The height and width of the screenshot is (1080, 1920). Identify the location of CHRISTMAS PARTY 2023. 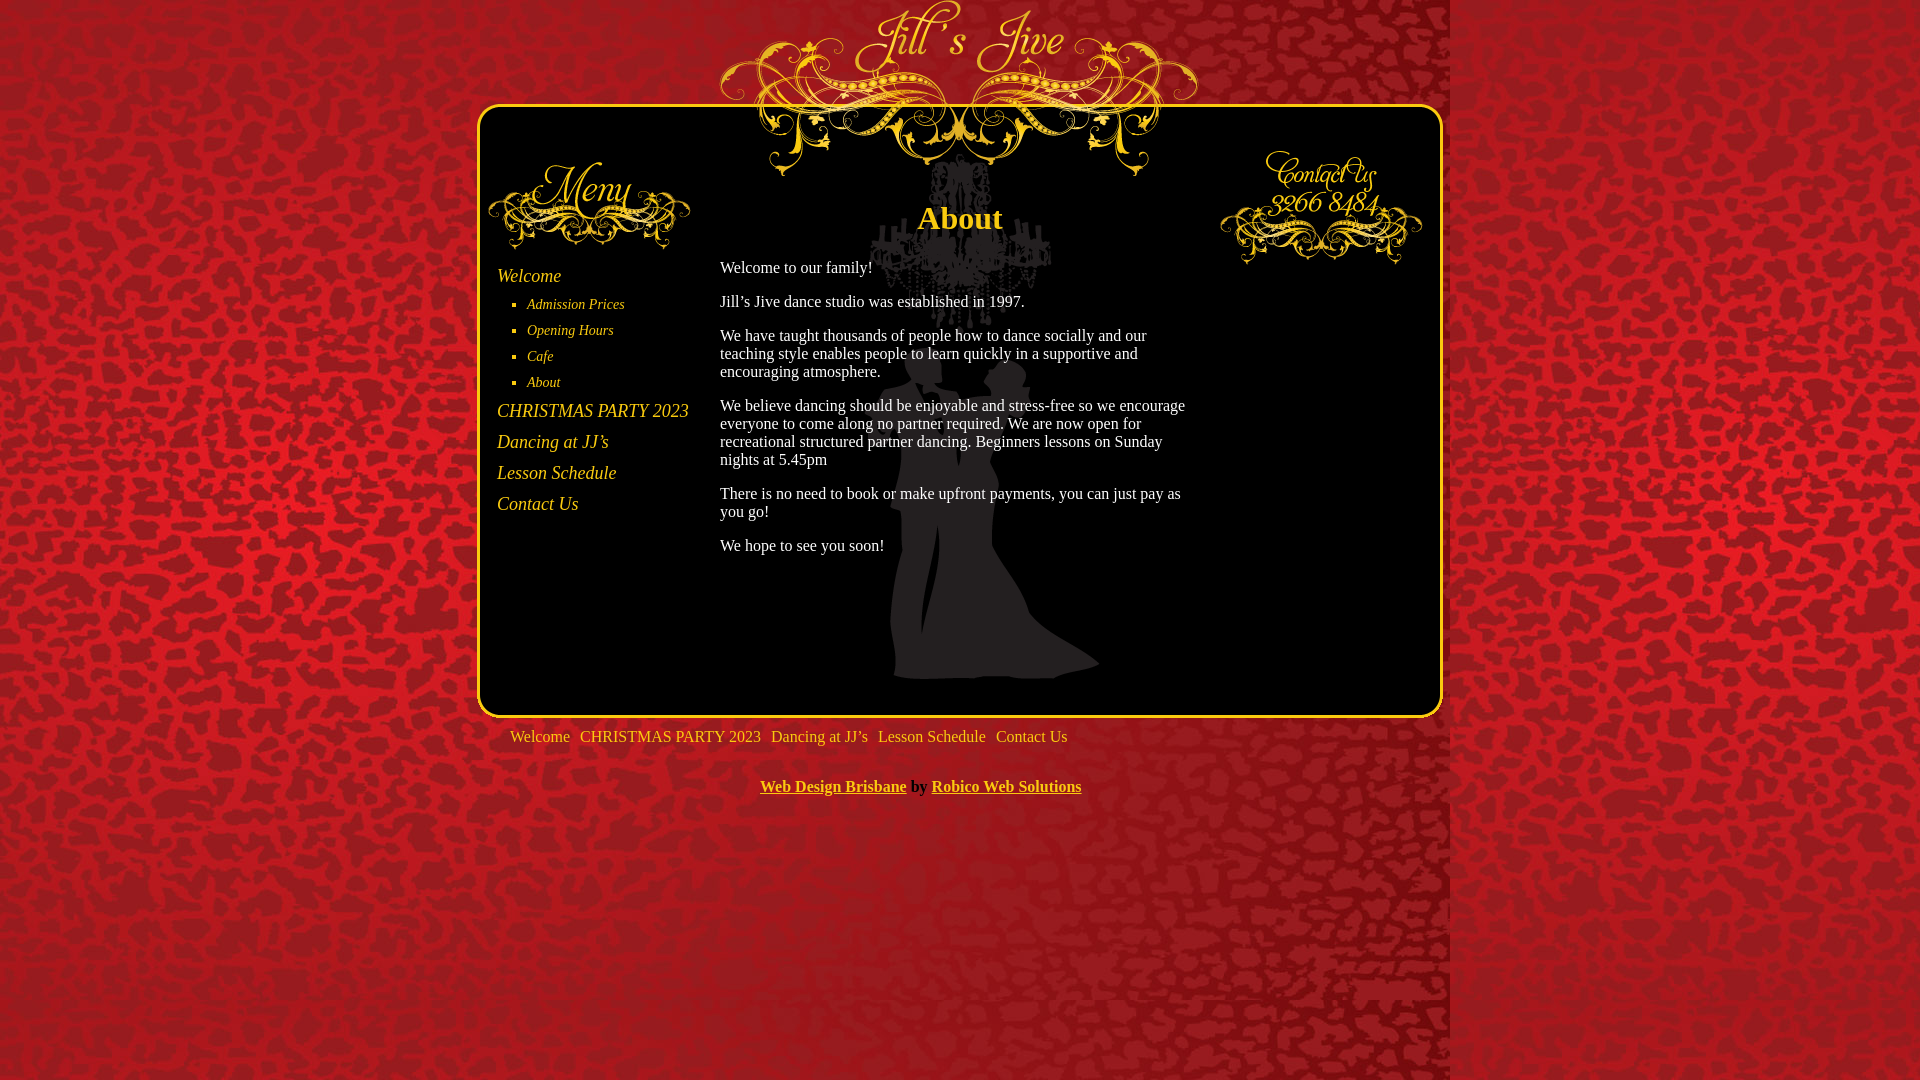
(593, 411).